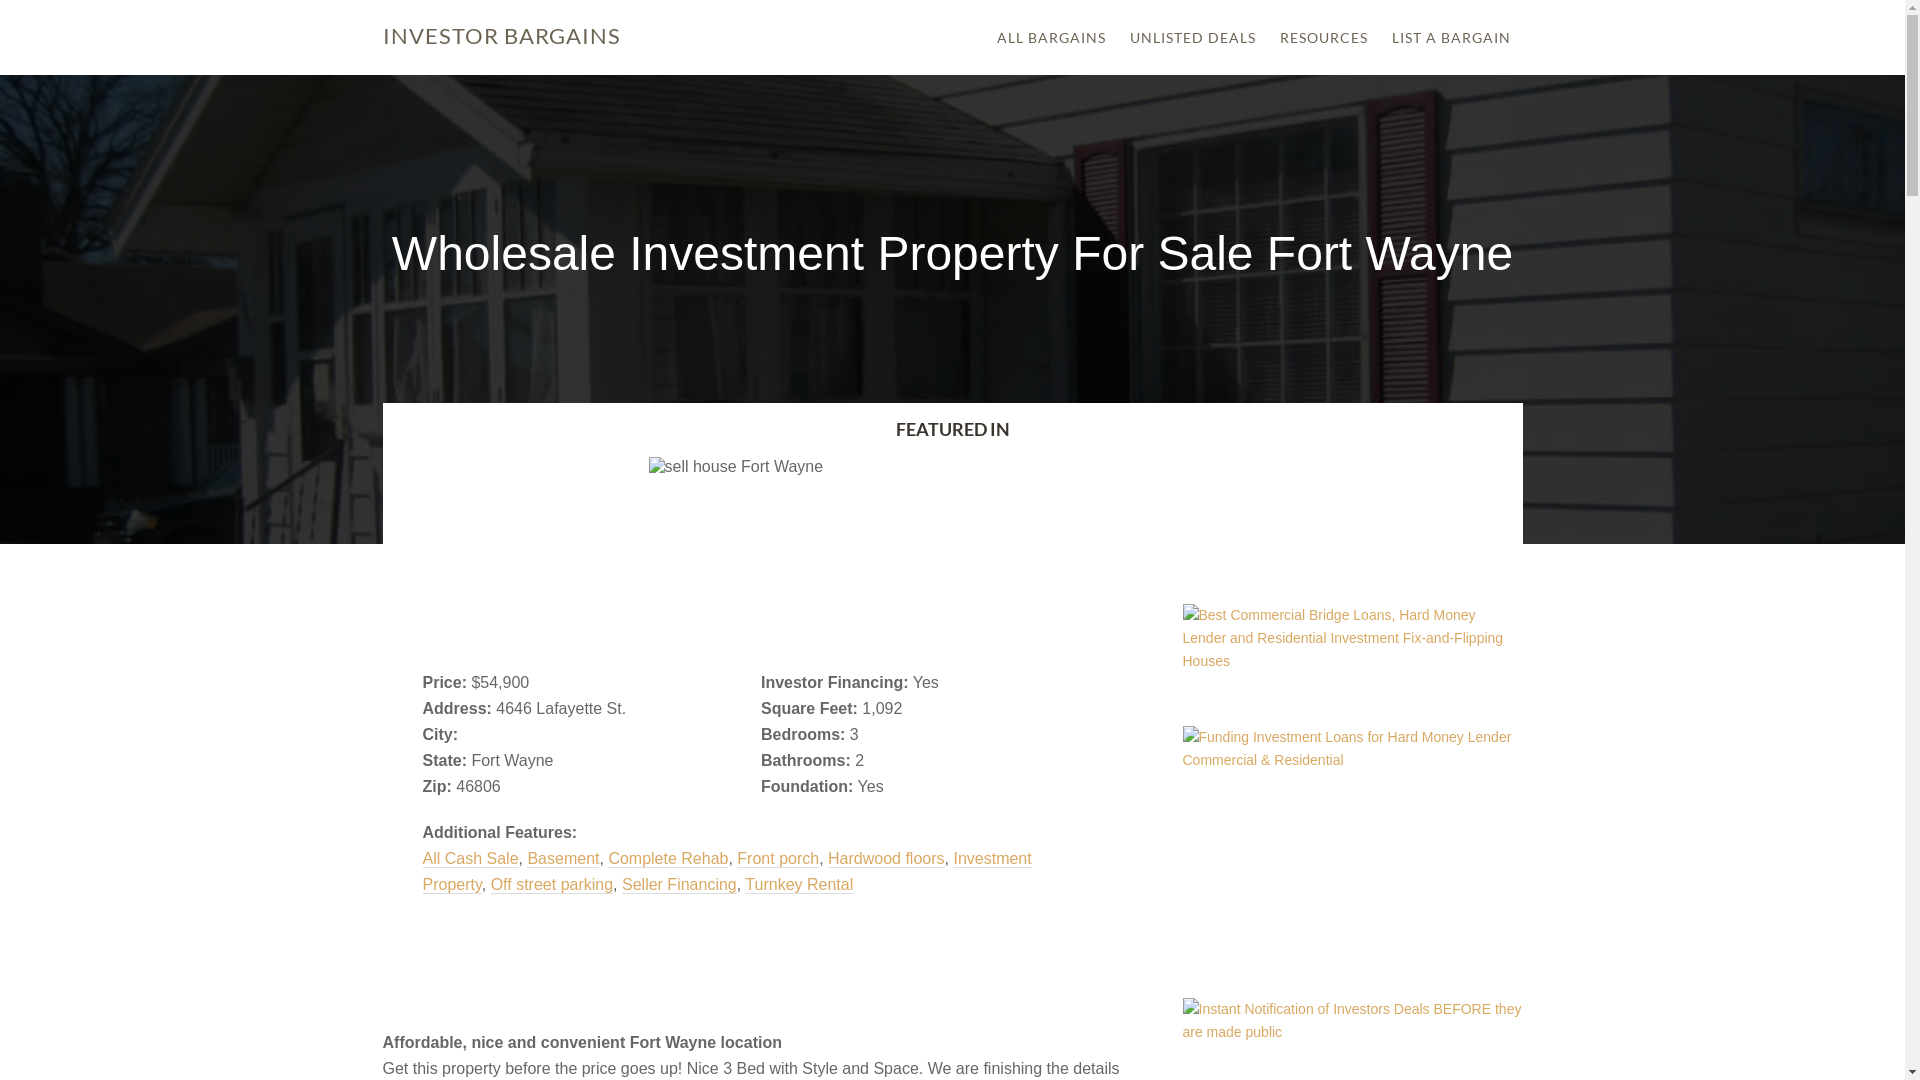 The width and height of the screenshot is (1920, 1080). I want to click on Turnkey Rental, so click(799, 884).